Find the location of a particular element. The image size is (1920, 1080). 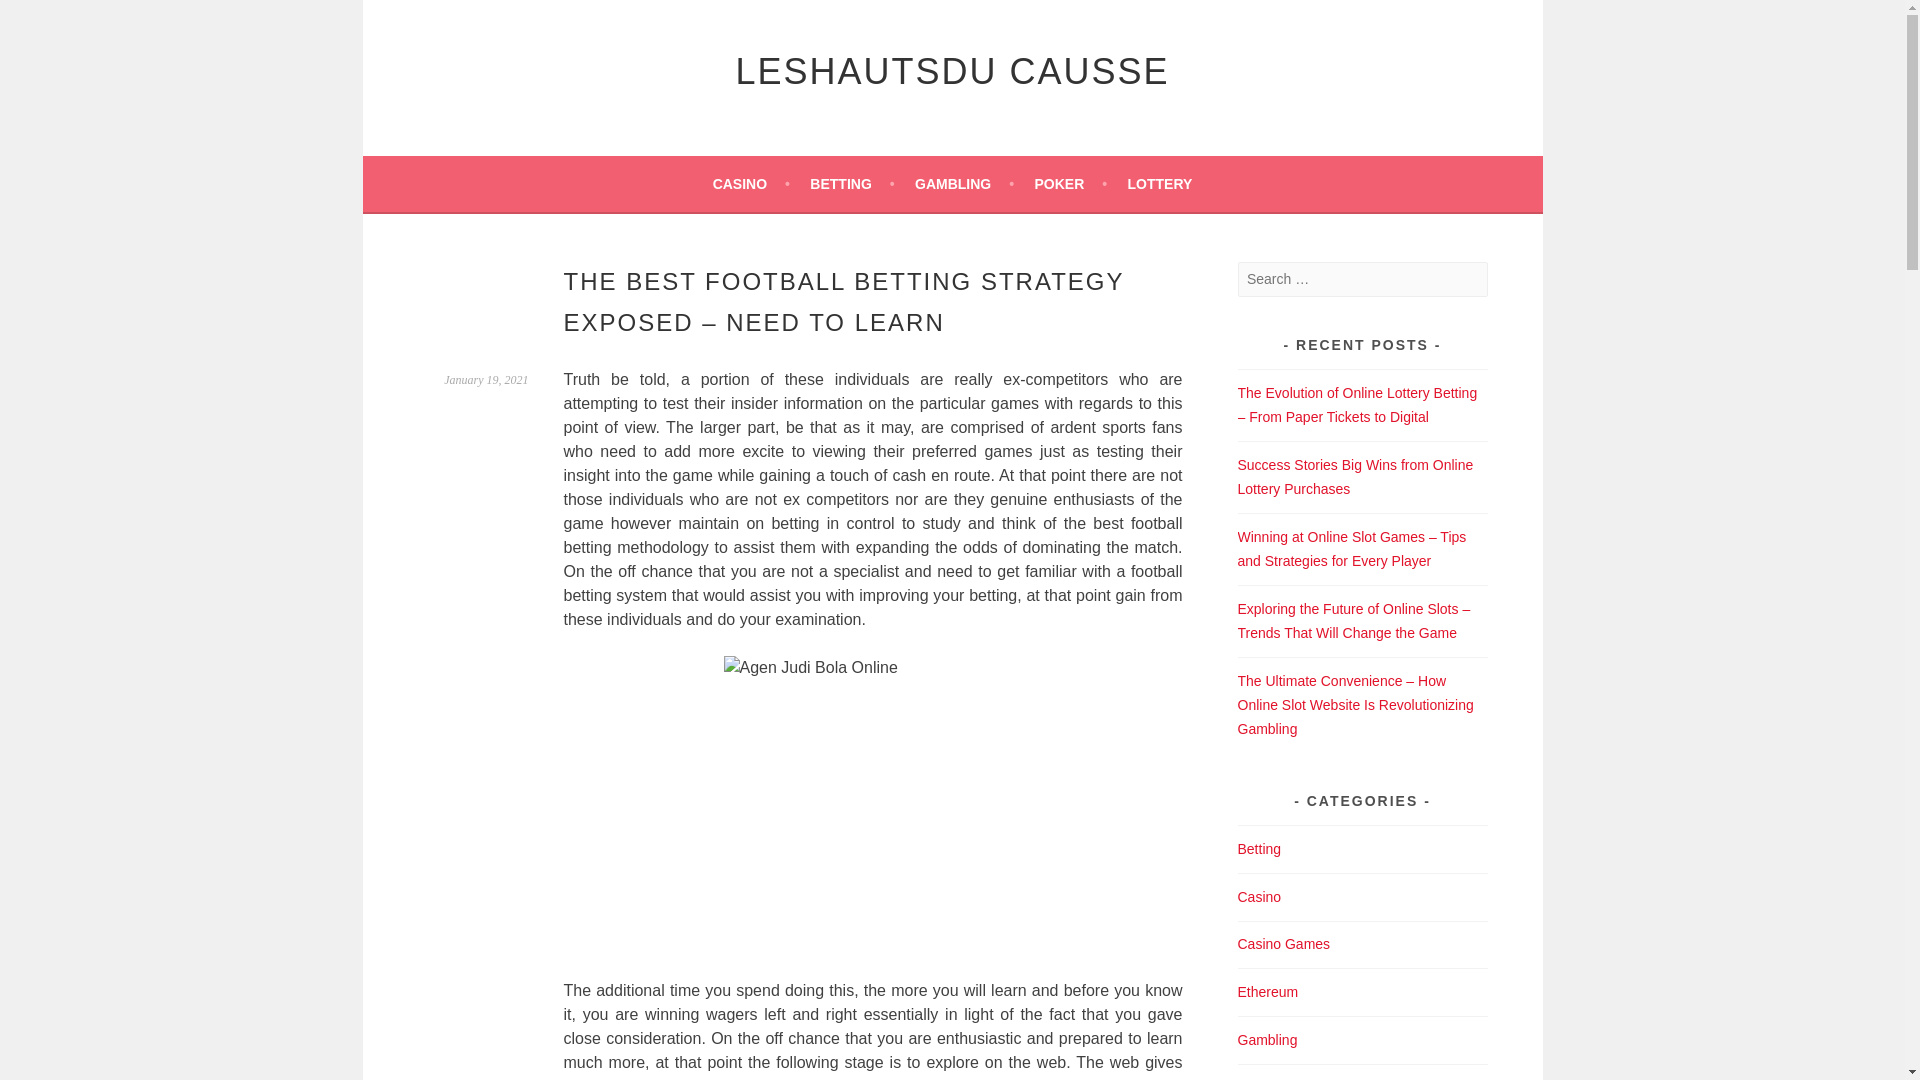

Casino Games is located at coordinates (1284, 944).